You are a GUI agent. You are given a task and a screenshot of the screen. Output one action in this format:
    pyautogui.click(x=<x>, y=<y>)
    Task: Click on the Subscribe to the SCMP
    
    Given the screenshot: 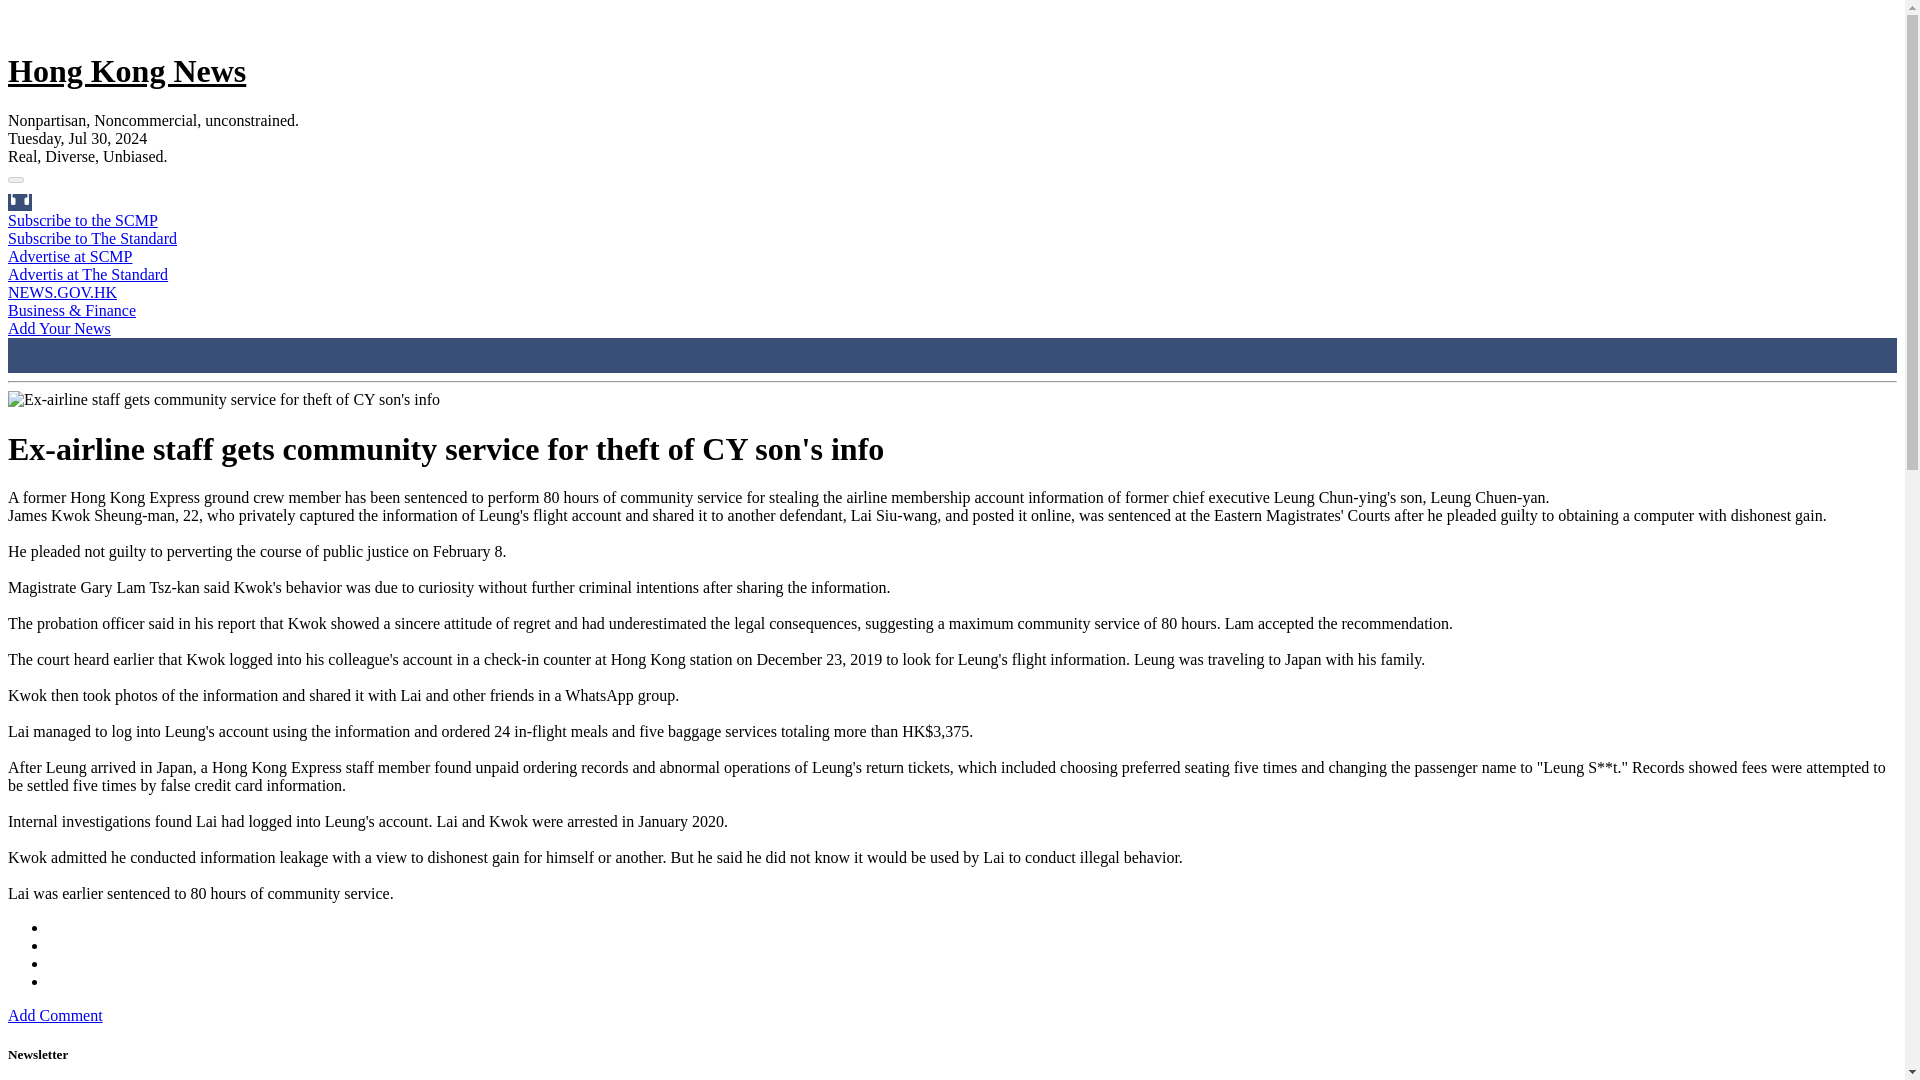 What is the action you would take?
    pyautogui.click(x=82, y=220)
    